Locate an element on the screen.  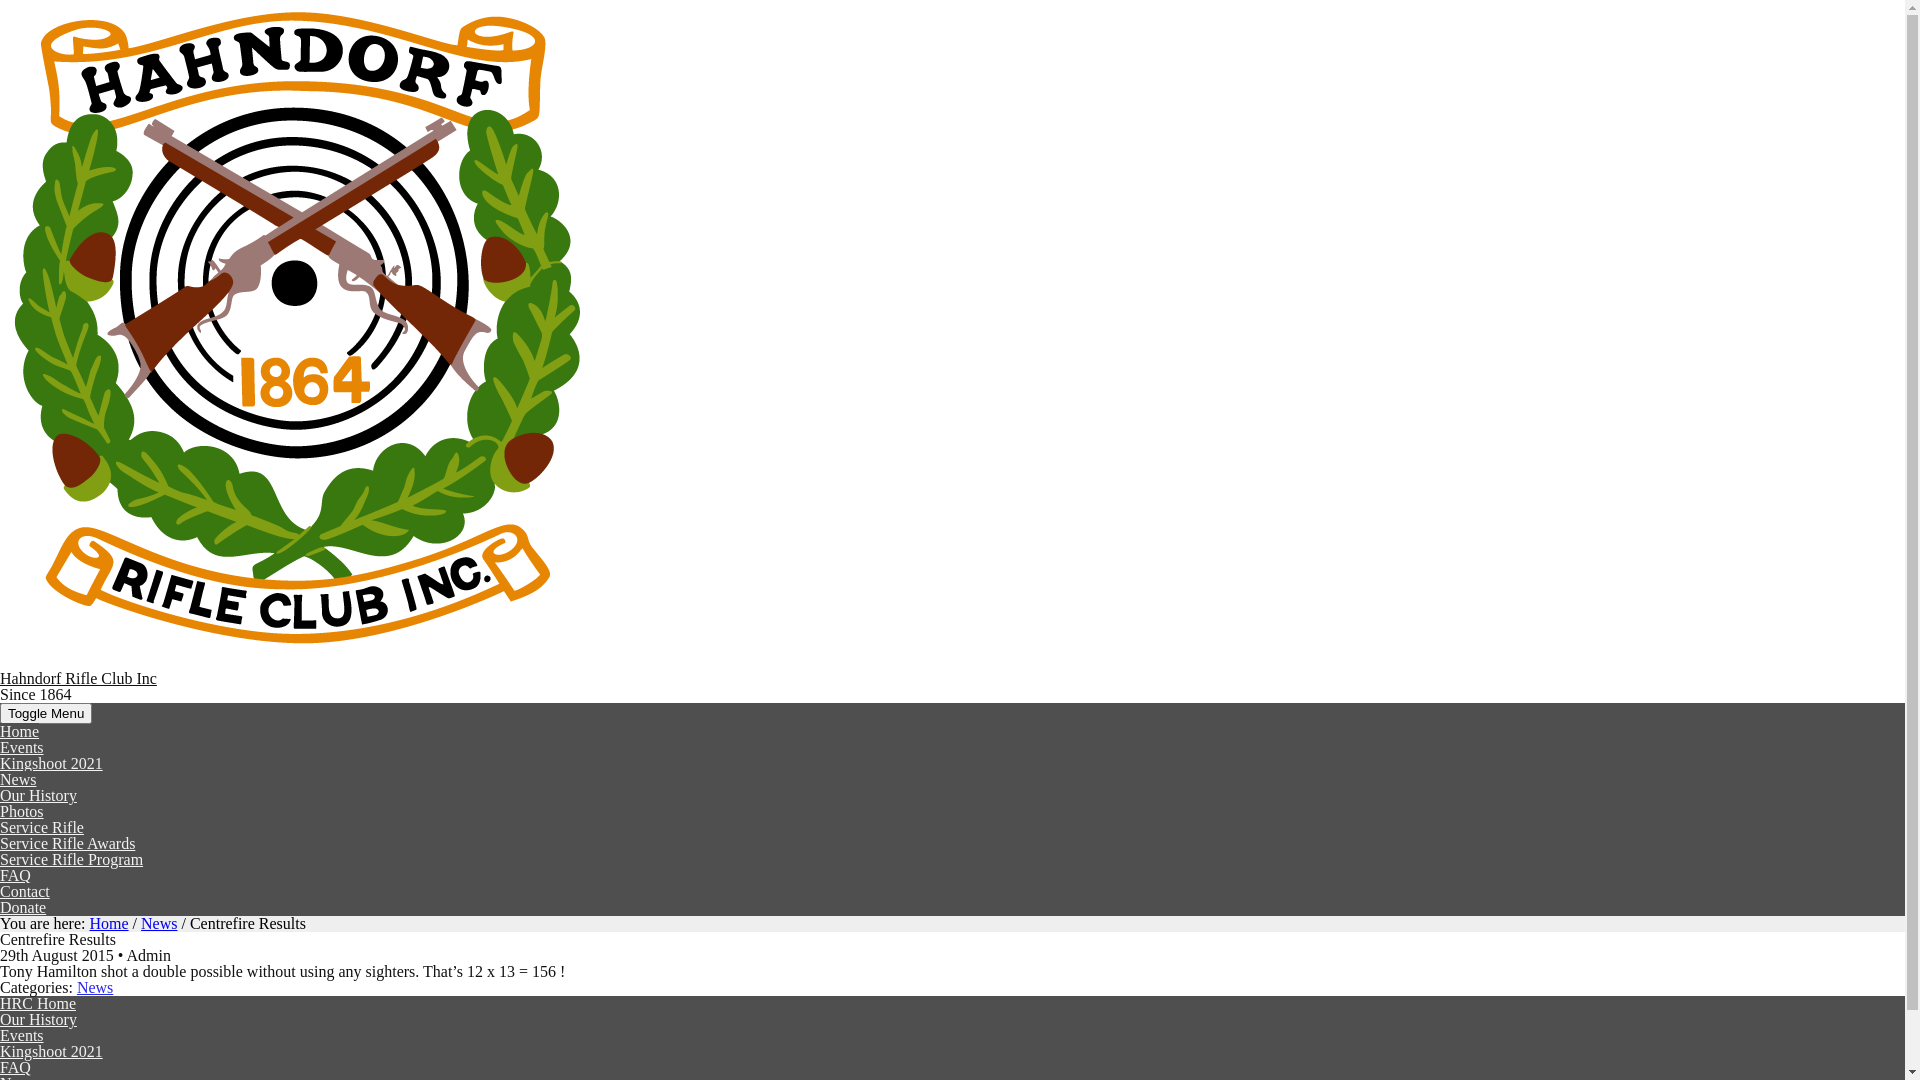
Our History is located at coordinates (38, 1020).